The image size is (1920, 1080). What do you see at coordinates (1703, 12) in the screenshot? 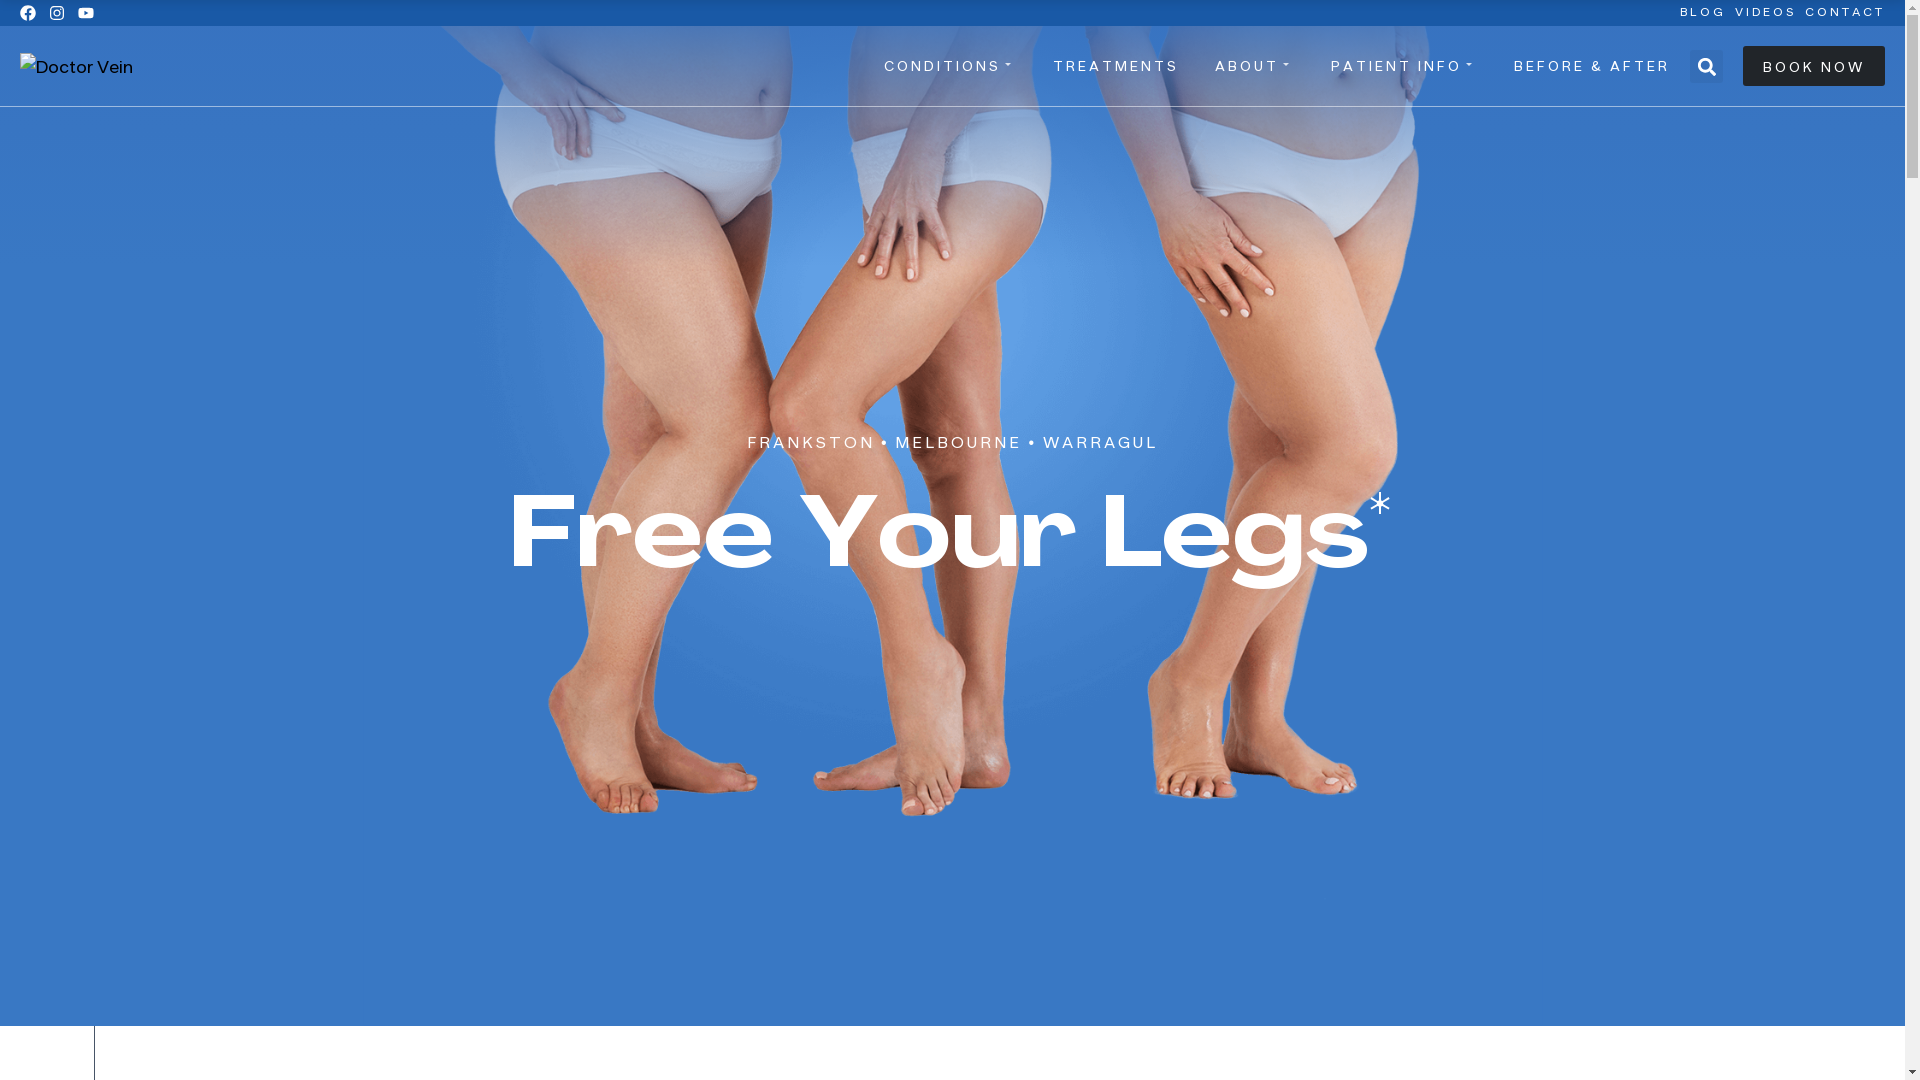
I see `BLOG` at bounding box center [1703, 12].